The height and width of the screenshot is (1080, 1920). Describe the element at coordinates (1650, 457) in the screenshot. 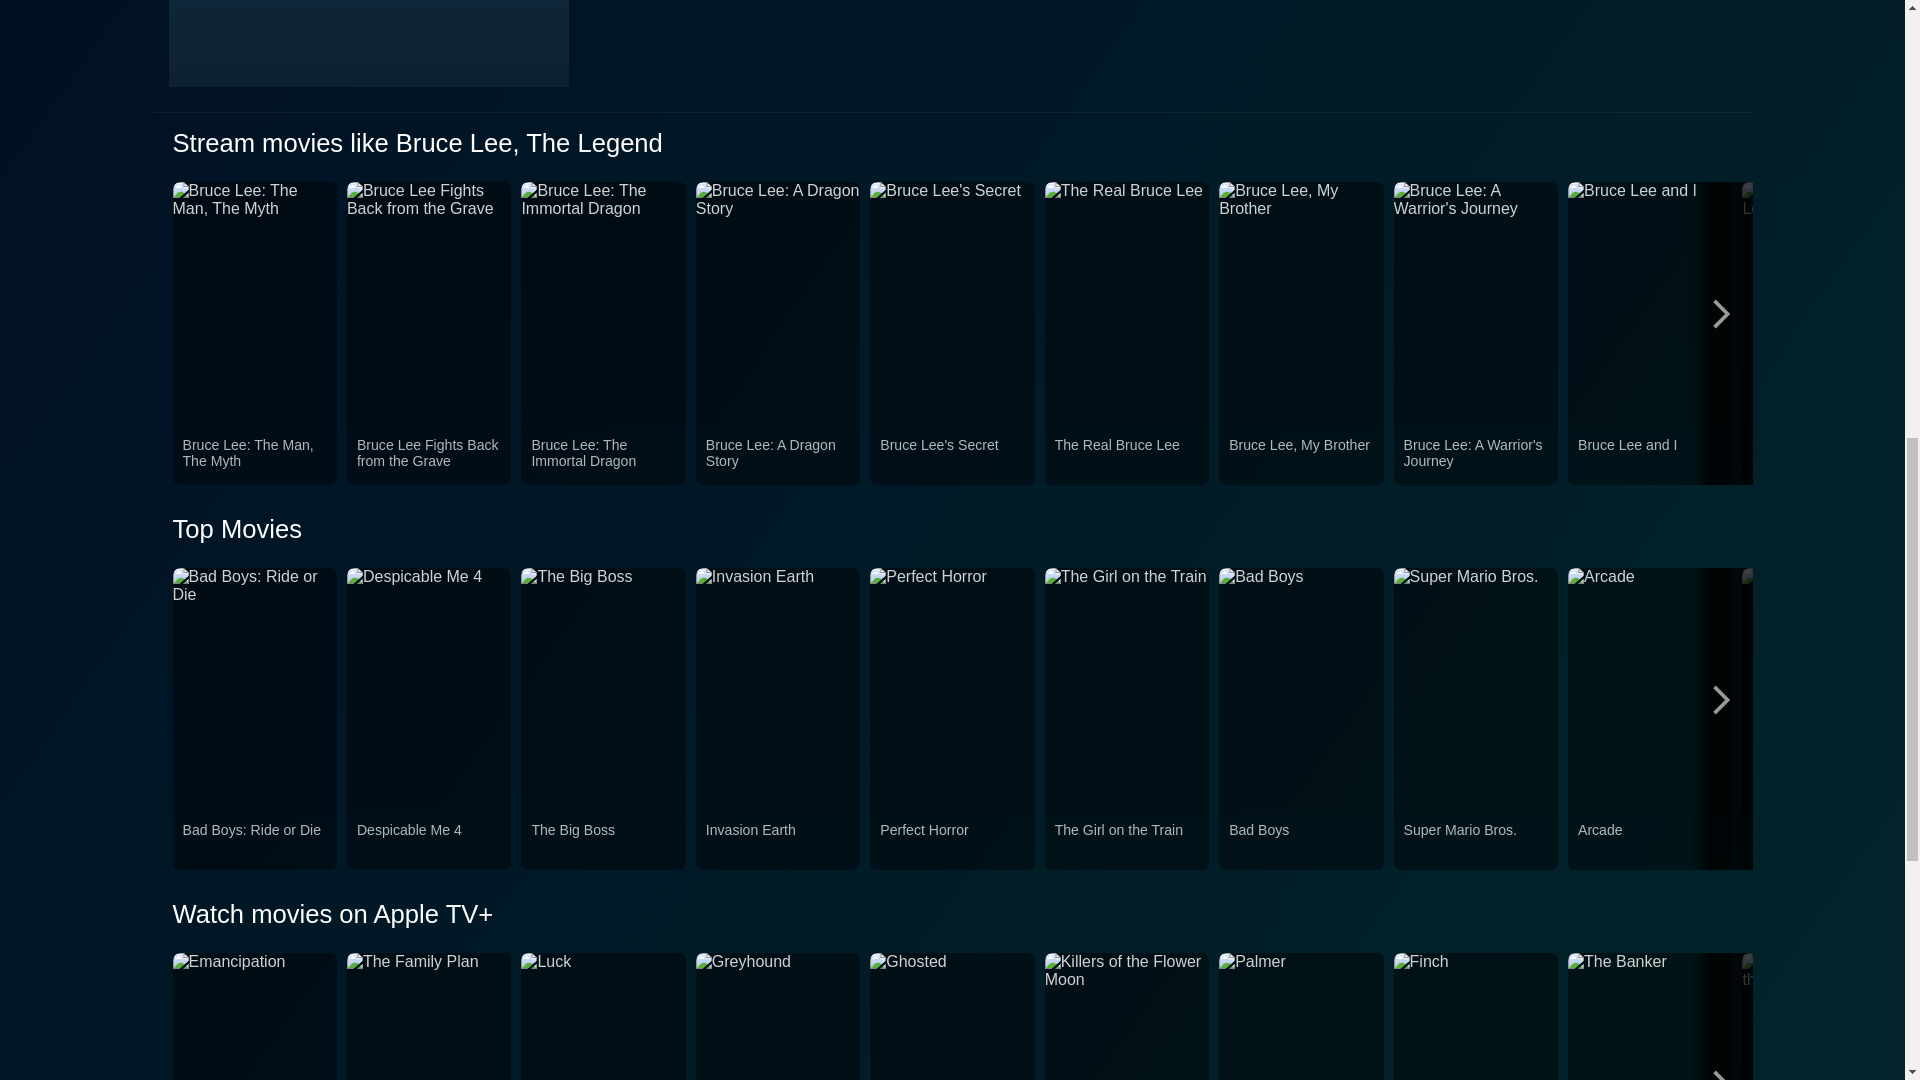

I see `Bruce Lee and I` at that location.